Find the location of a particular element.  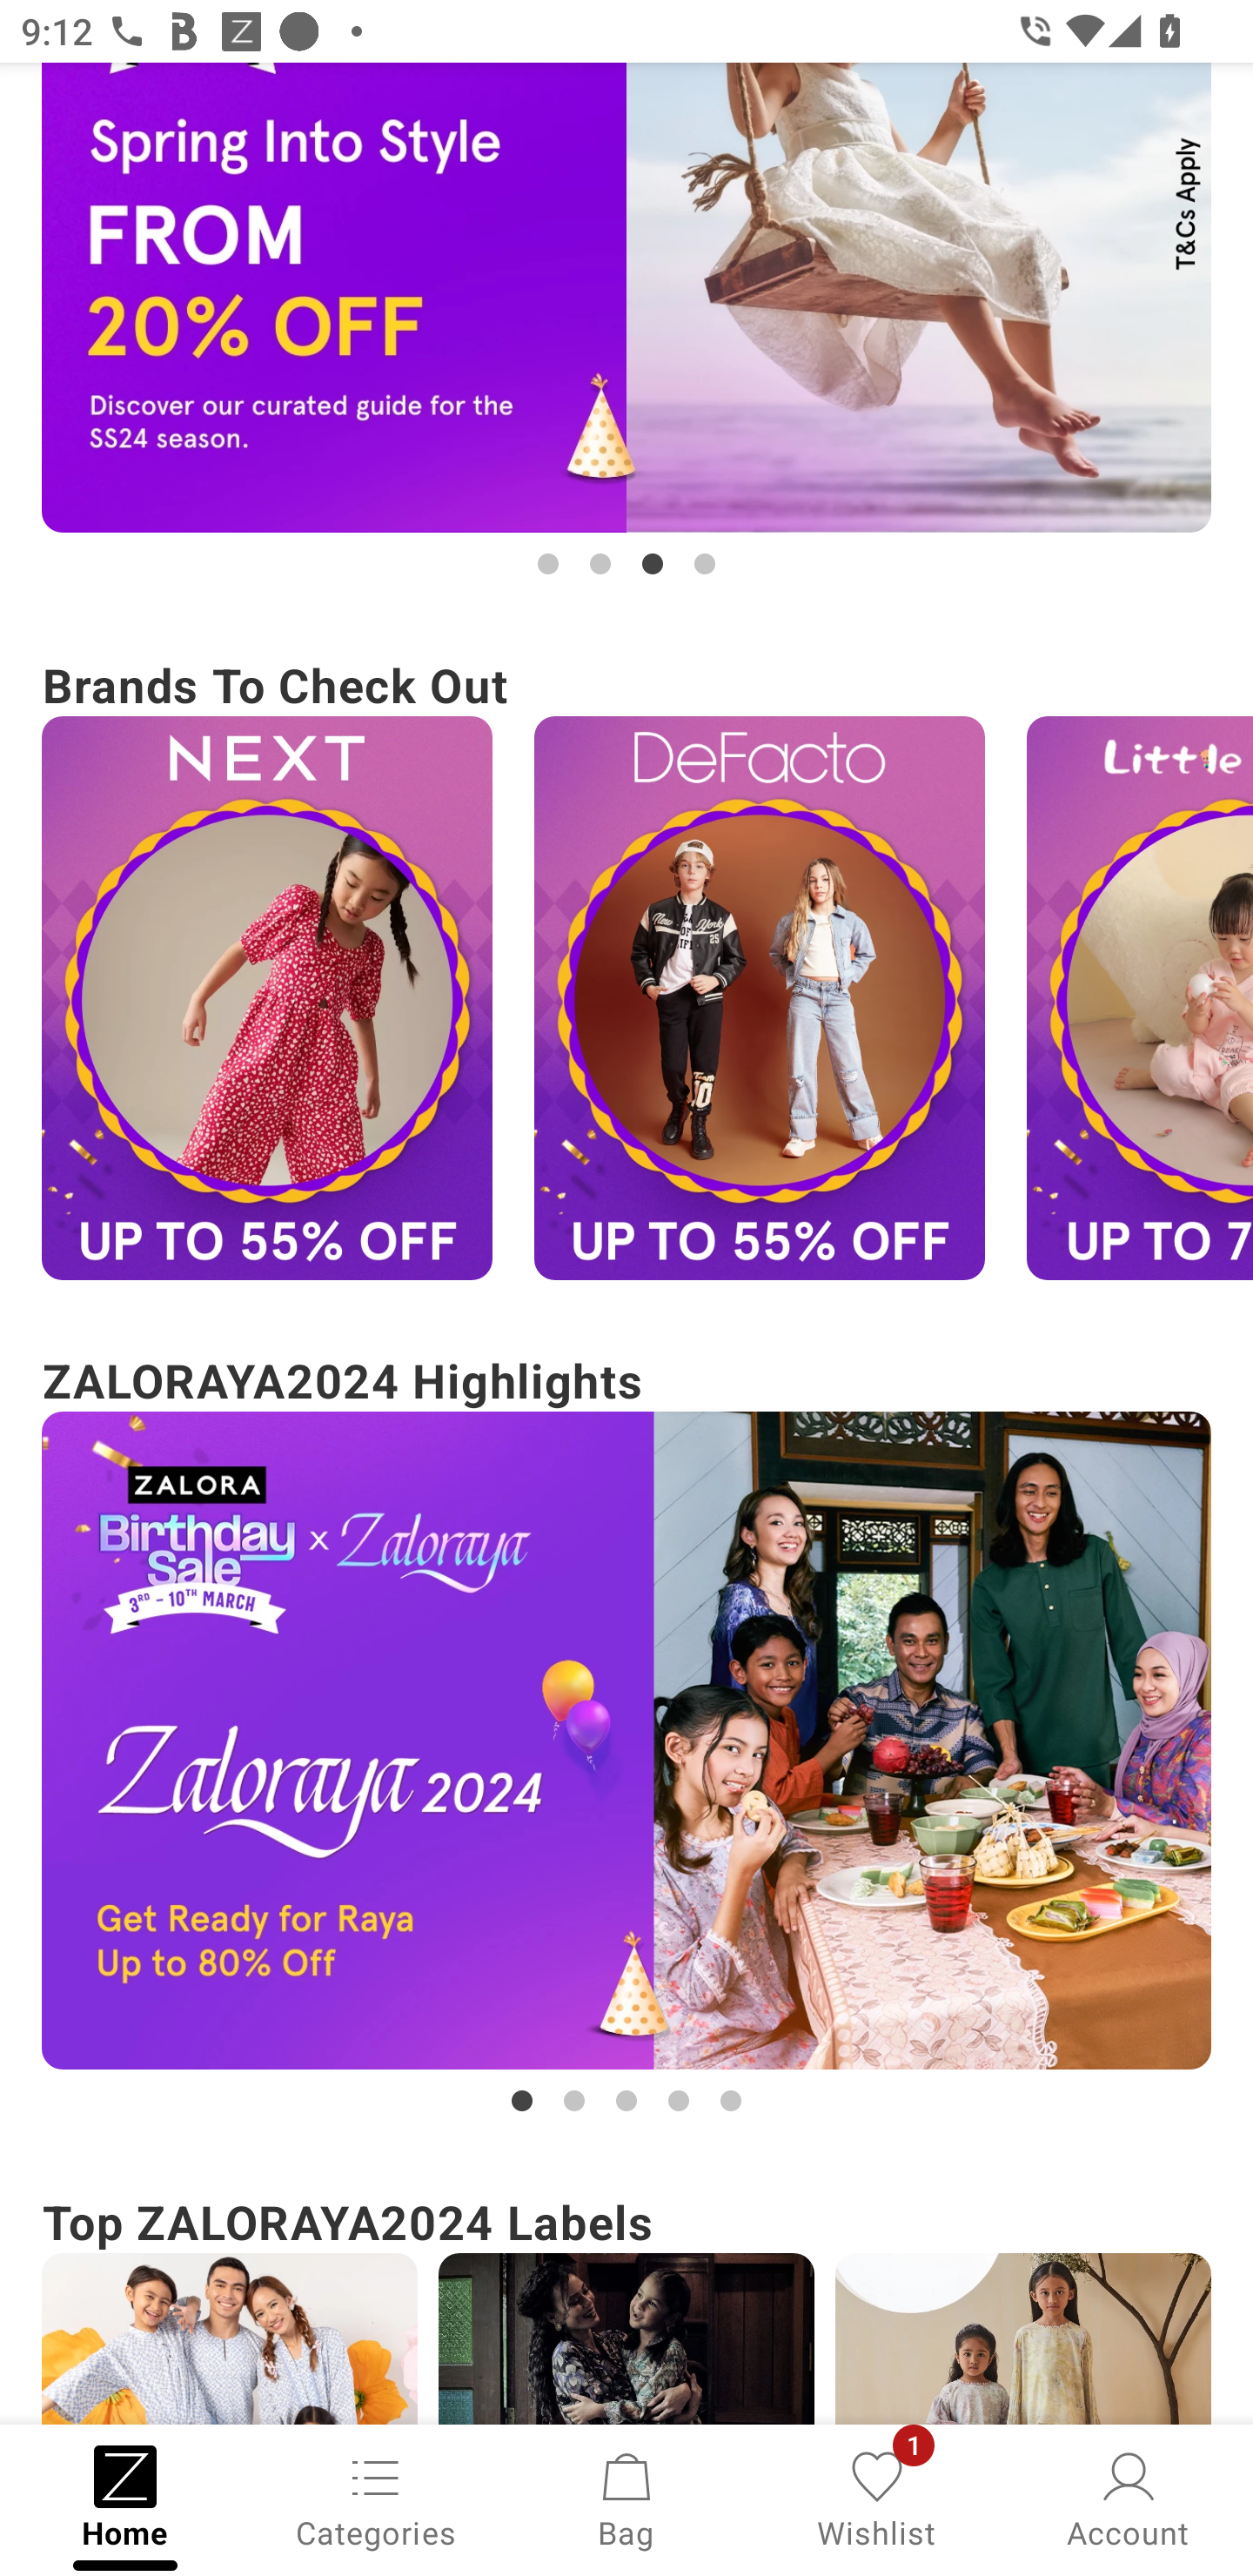

Campaign banner is located at coordinates (266, 997).